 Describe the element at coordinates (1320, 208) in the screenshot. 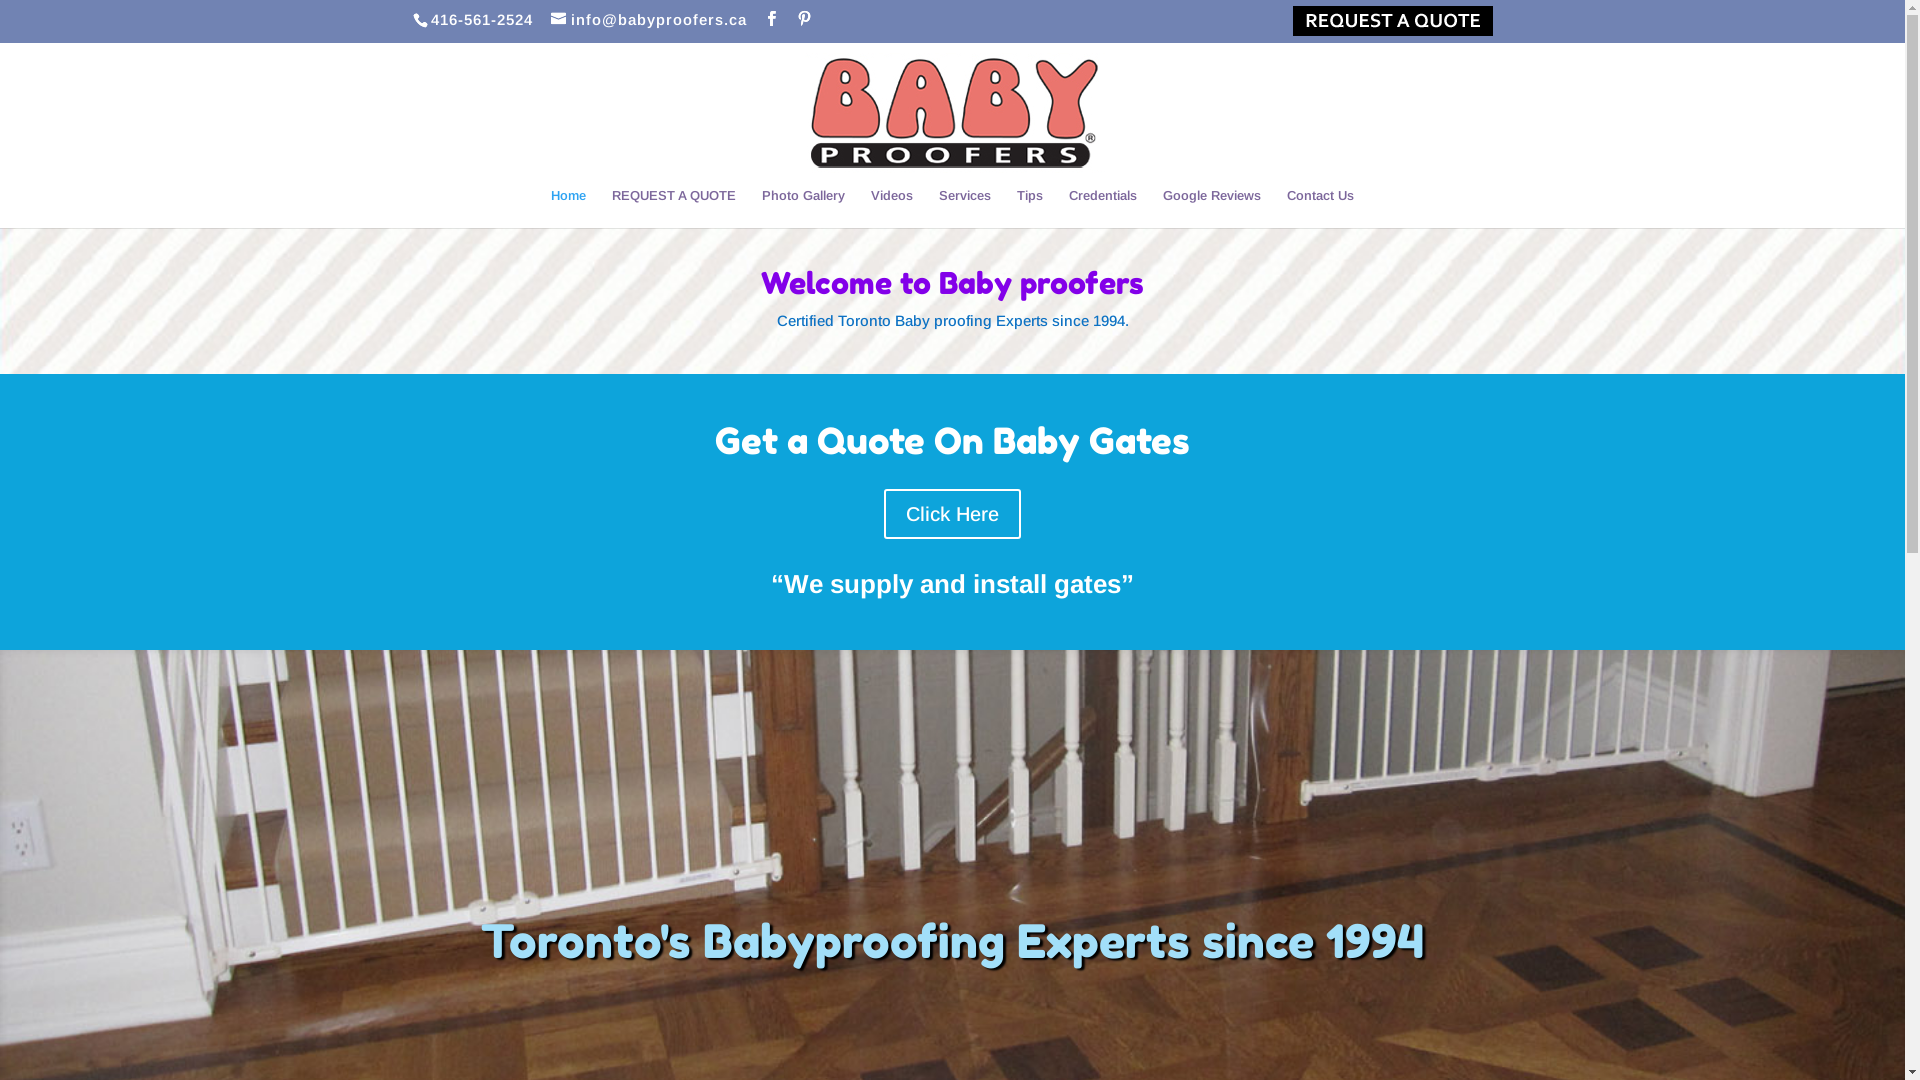

I see `Contact Us` at that location.